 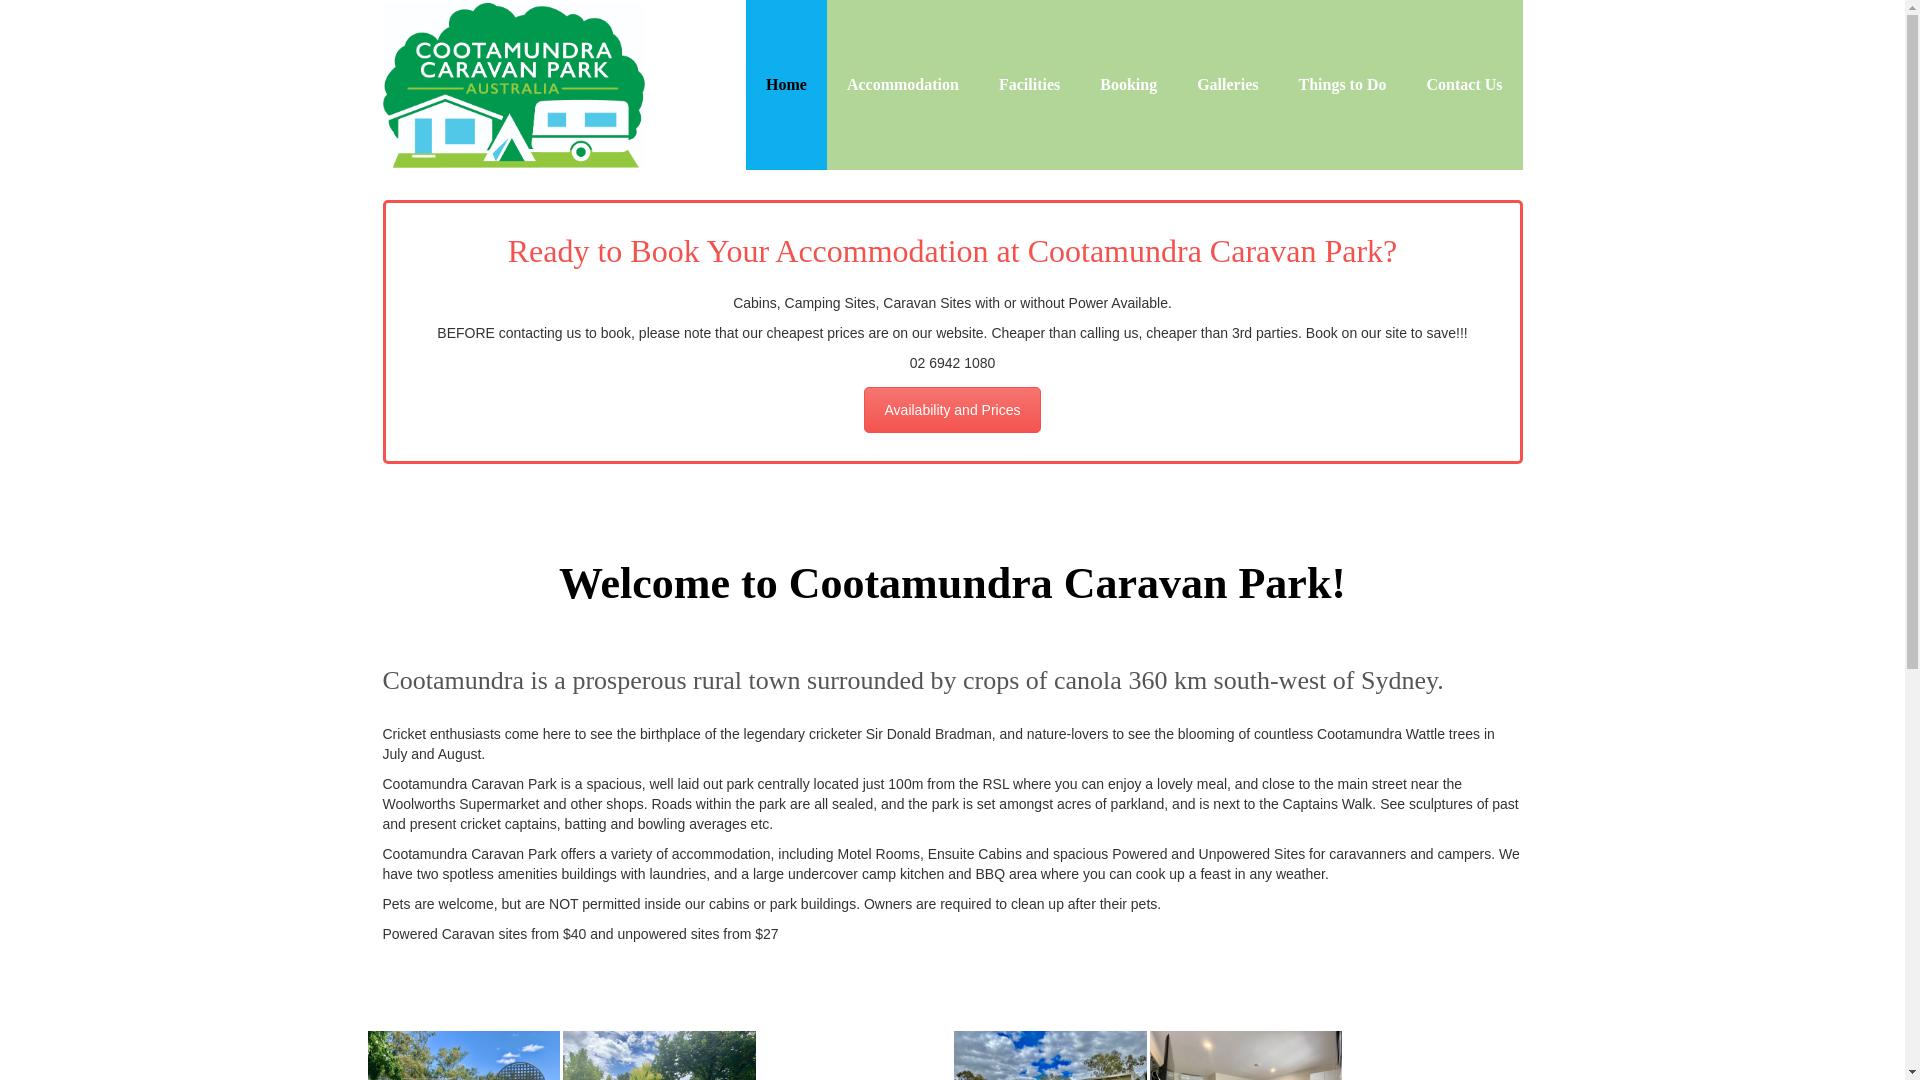 What do you see at coordinates (1342, 85) in the screenshot?
I see `Things to Do` at bounding box center [1342, 85].